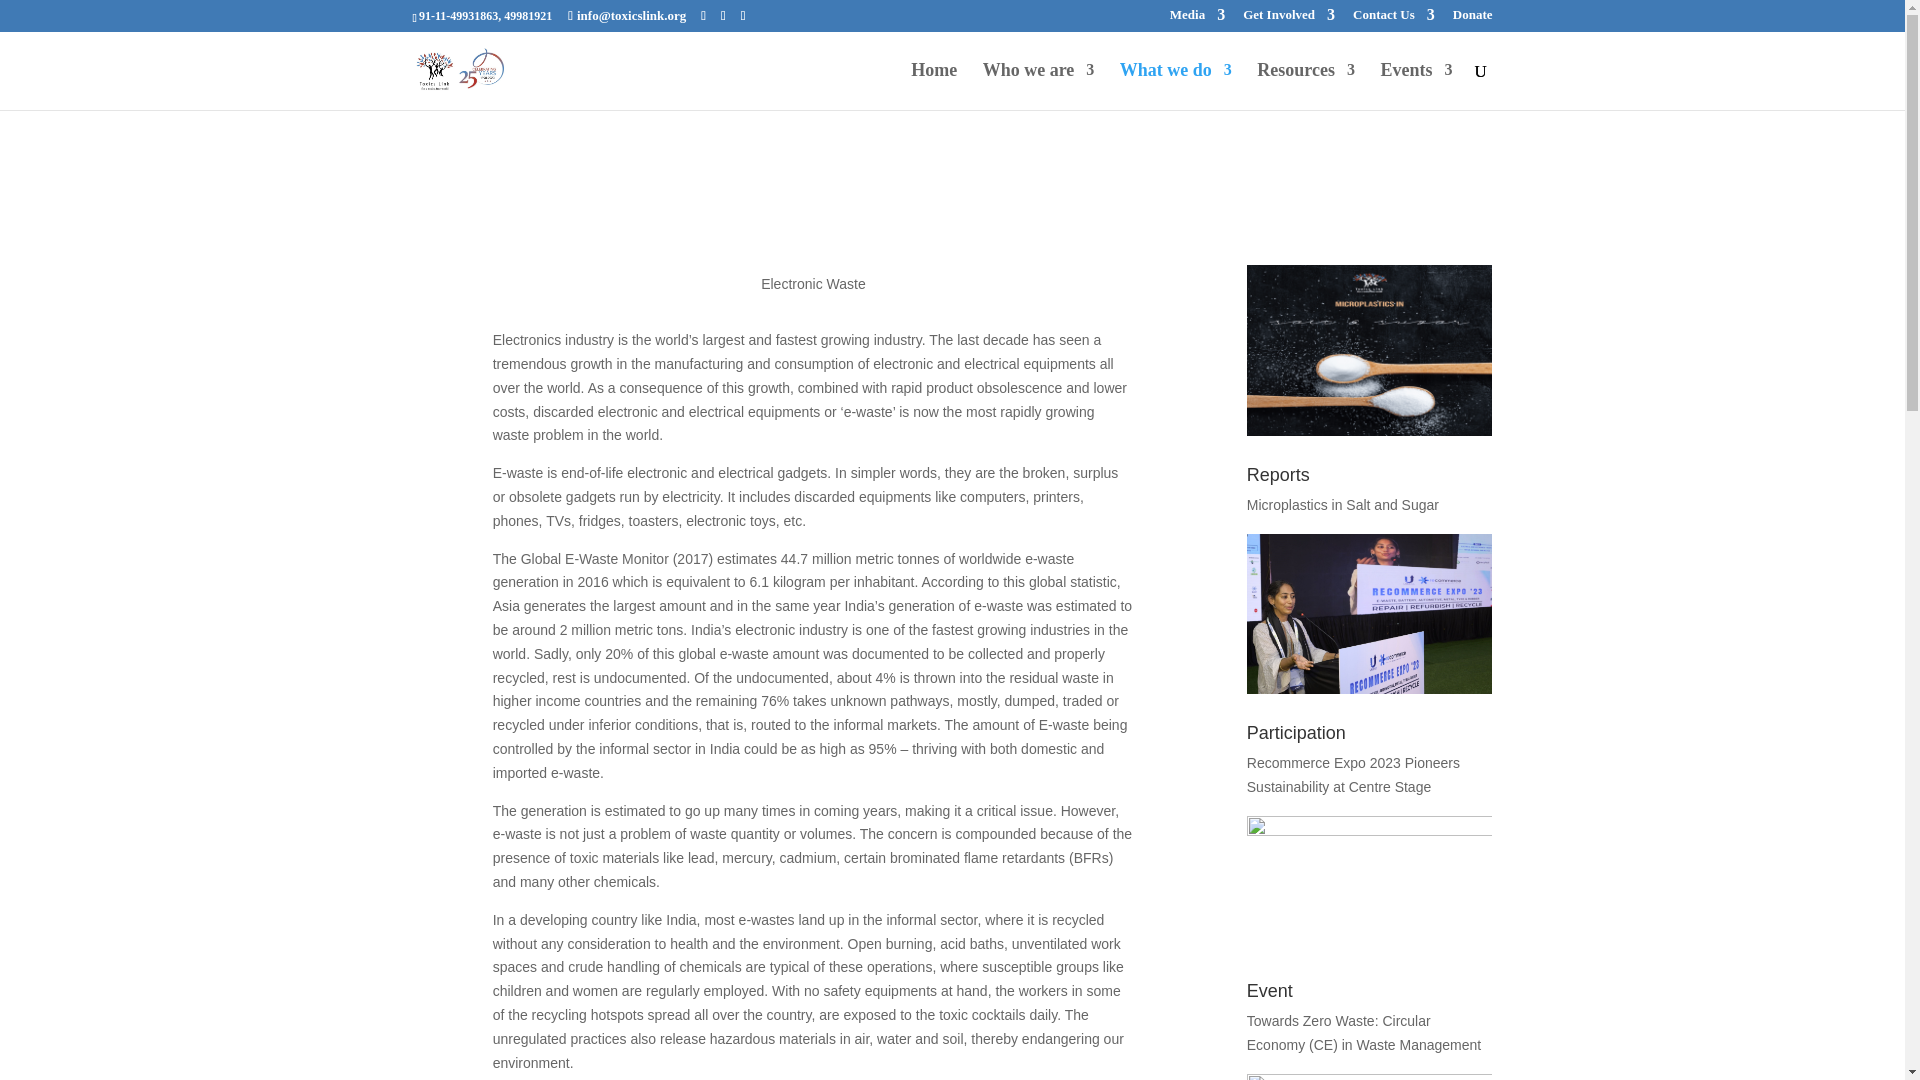  I want to click on Donate, so click(1473, 20).